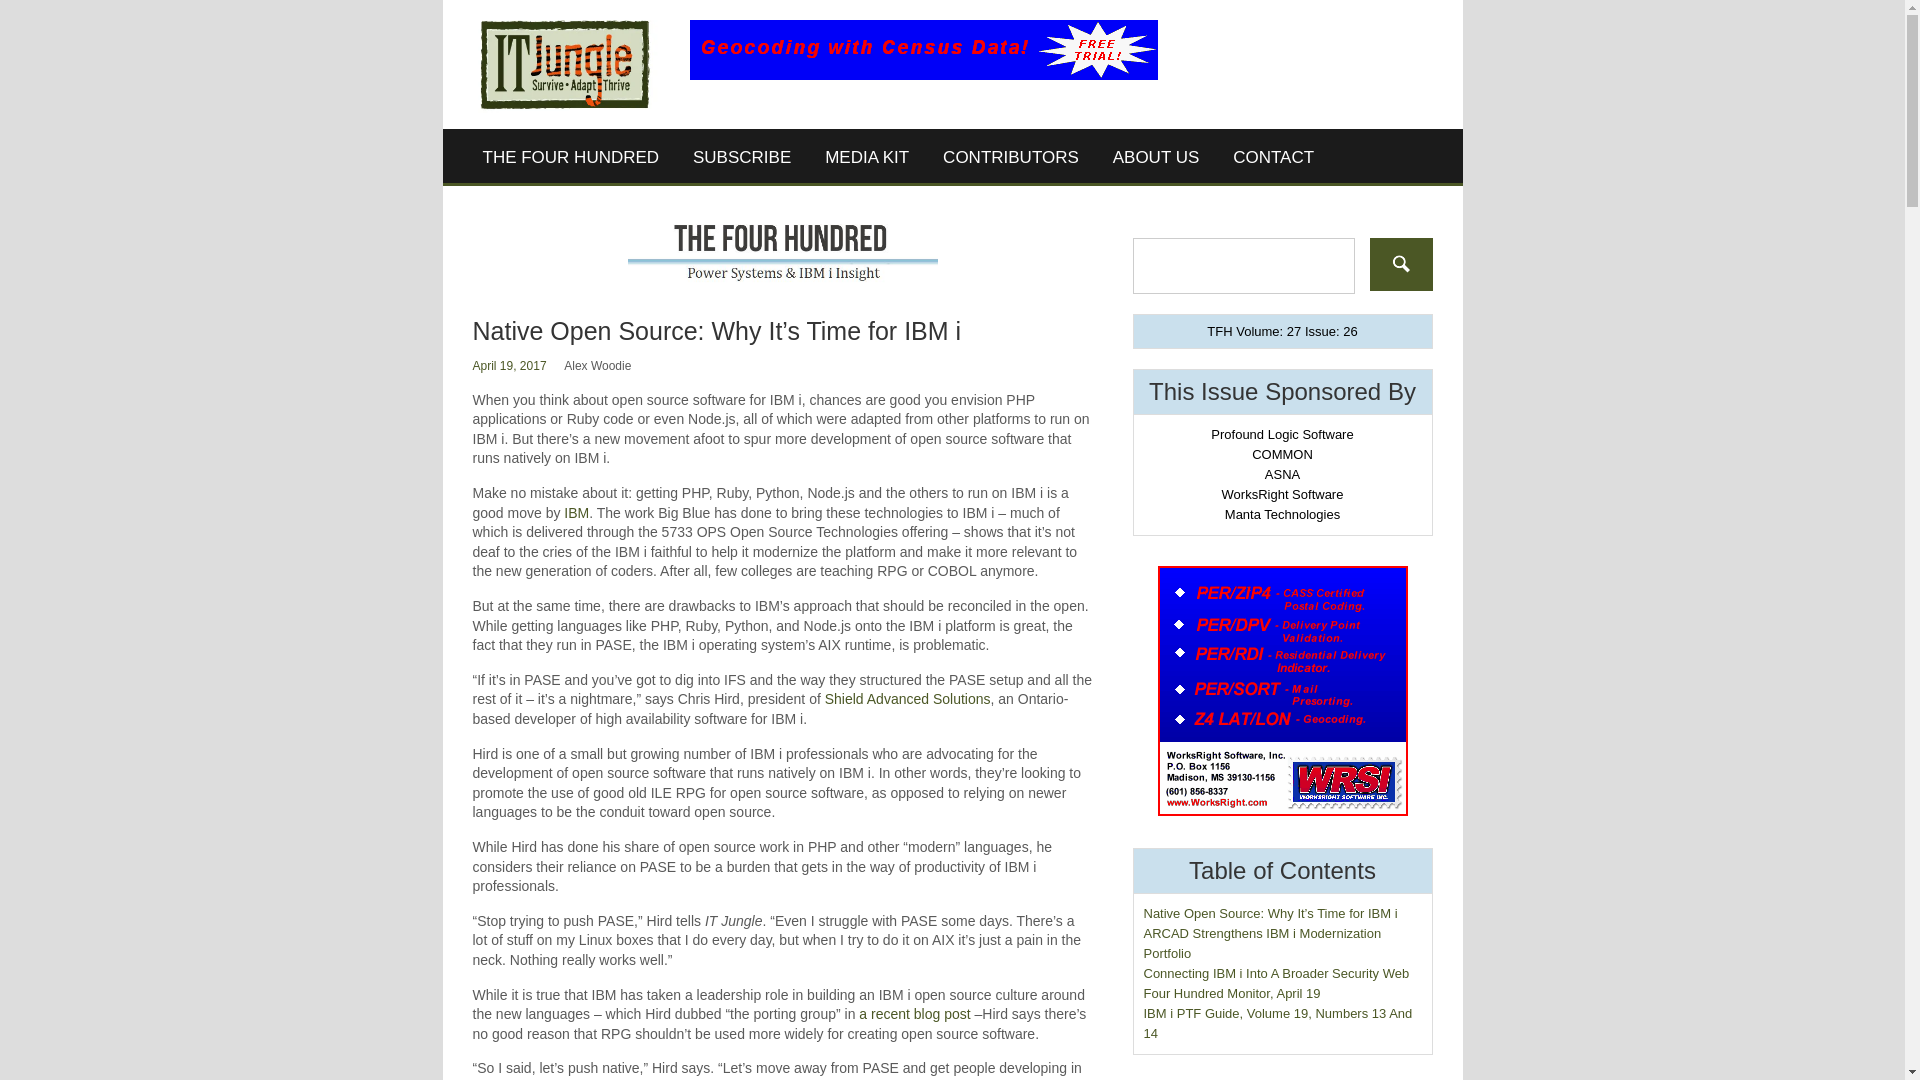 The image size is (1920, 1080). Describe the element at coordinates (1272, 157) in the screenshot. I see `CONTACT` at that location.